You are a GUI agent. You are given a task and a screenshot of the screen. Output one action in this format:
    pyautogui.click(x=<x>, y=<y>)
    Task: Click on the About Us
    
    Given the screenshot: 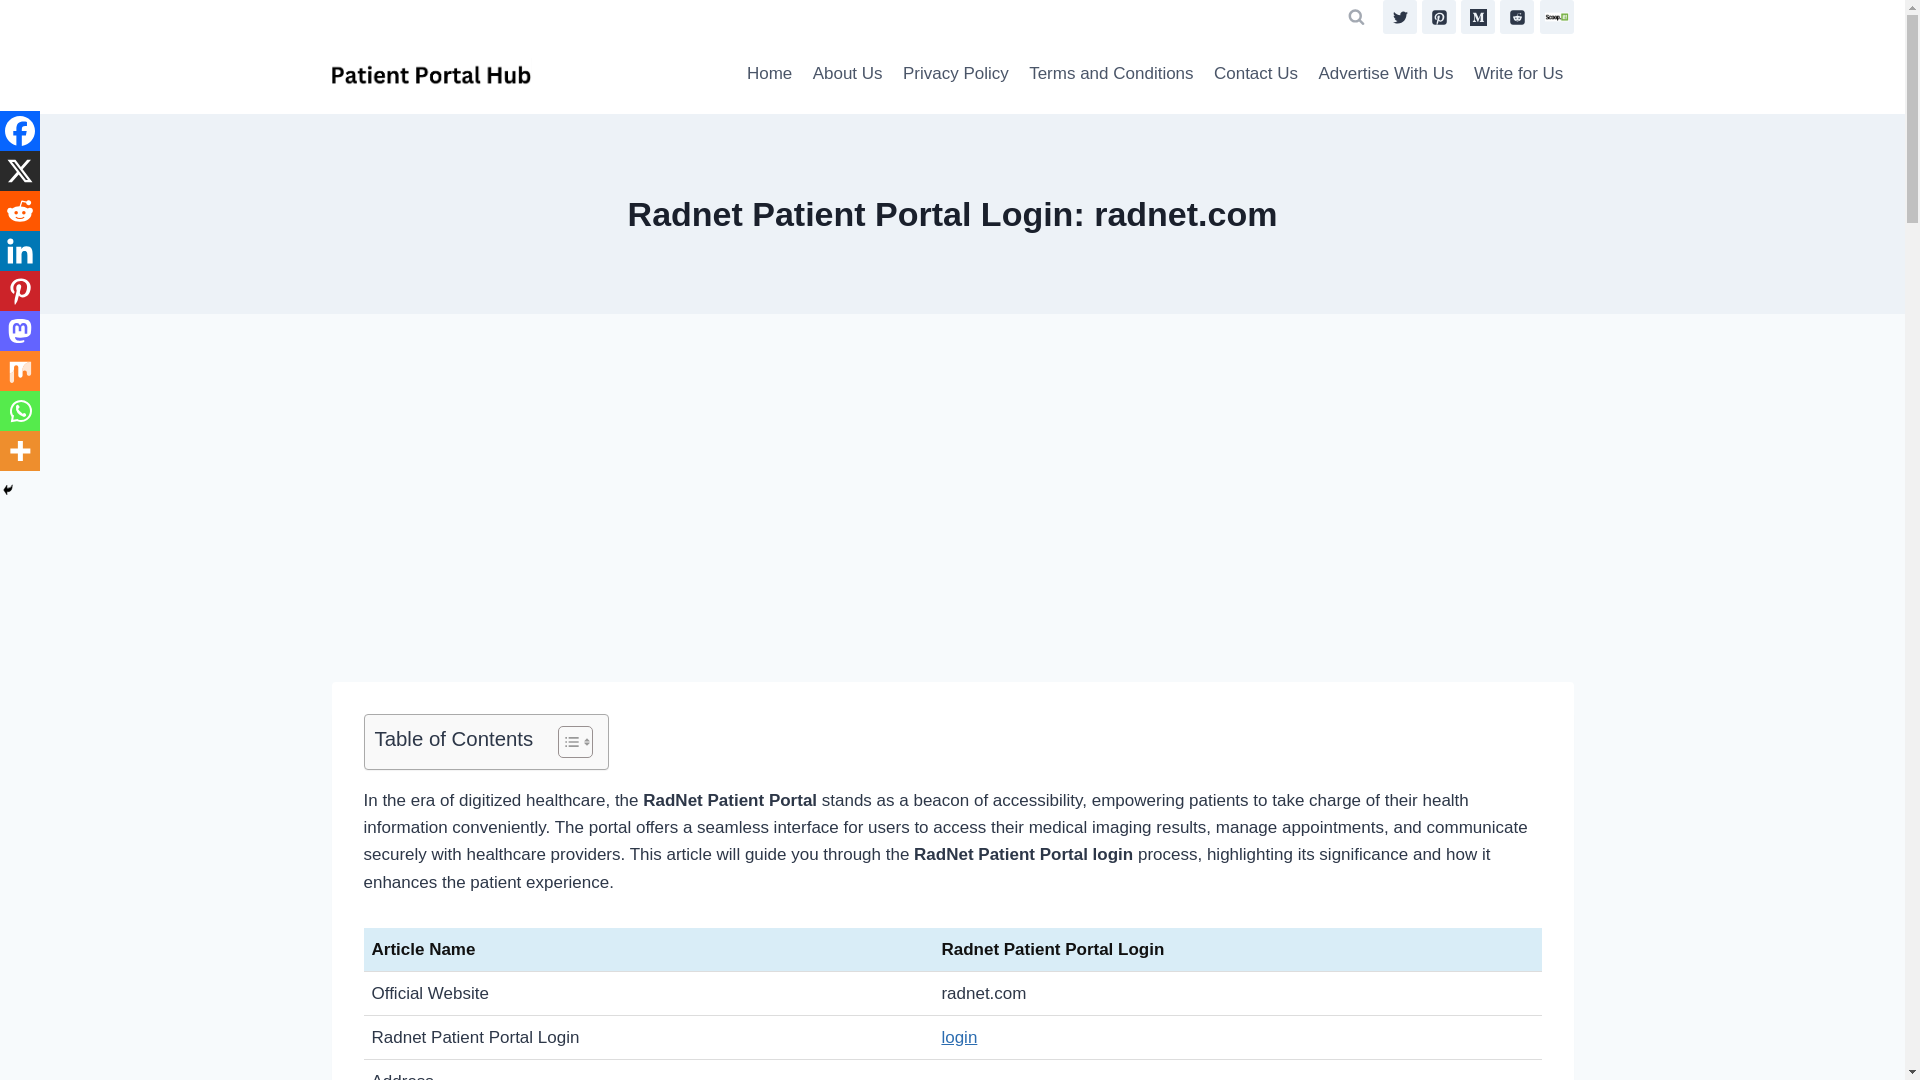 What is the action you would take?
    pyautogui.click(x=847, y=74)
    